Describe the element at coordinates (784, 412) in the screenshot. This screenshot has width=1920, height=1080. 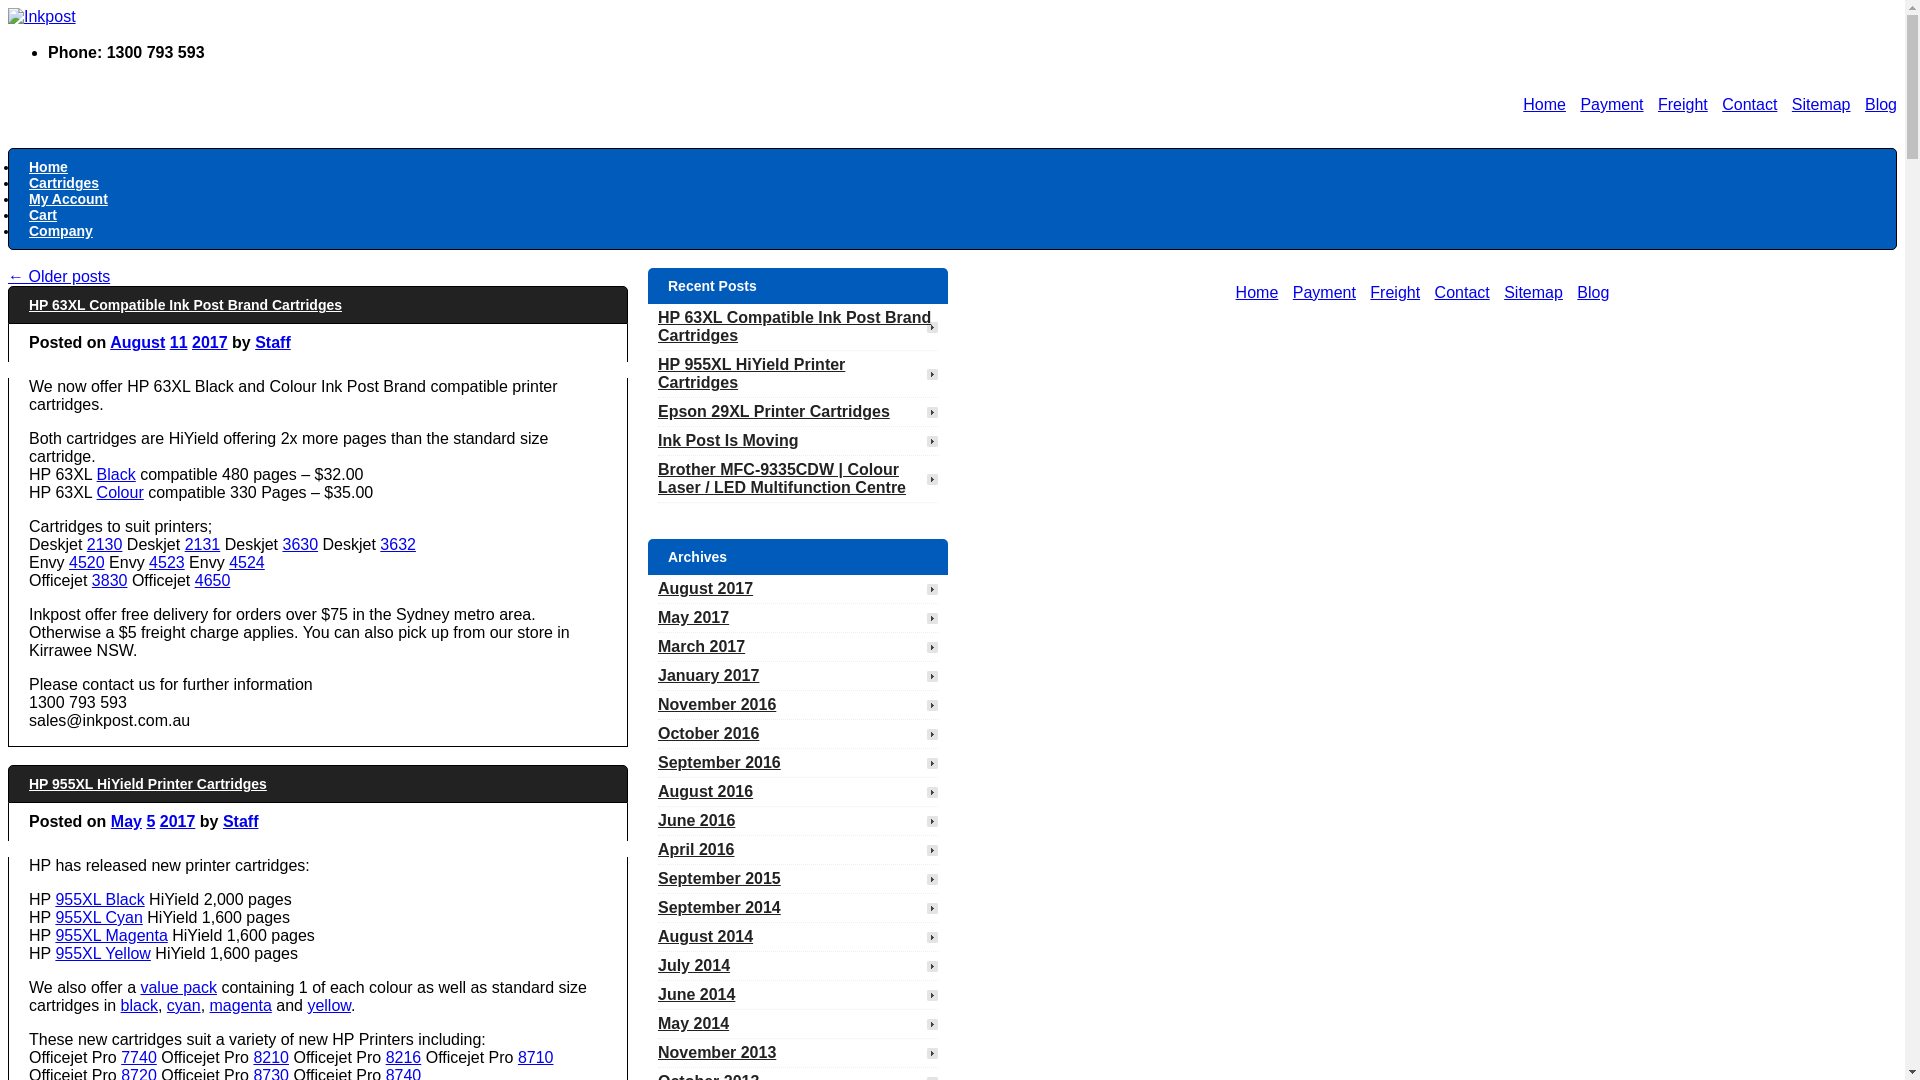
I see `Epson 29XL Printer Cartridges` at that location.